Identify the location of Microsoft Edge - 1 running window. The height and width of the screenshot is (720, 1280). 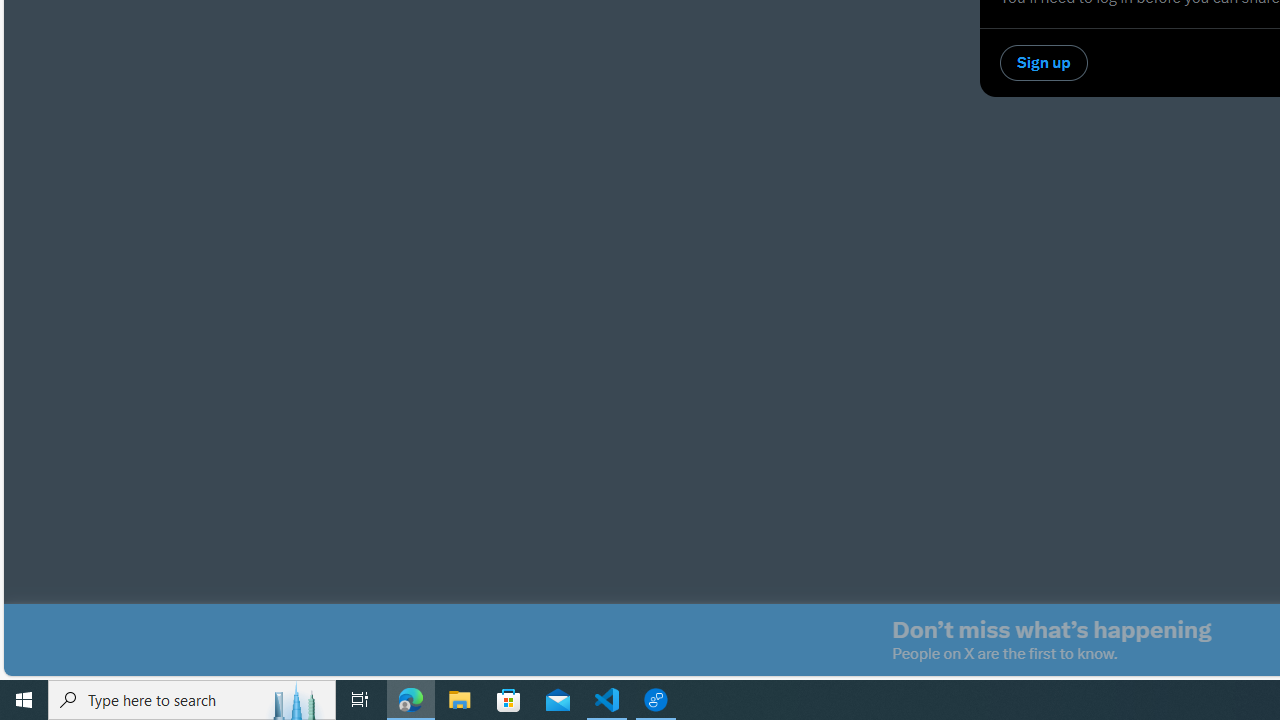
(411, 700).